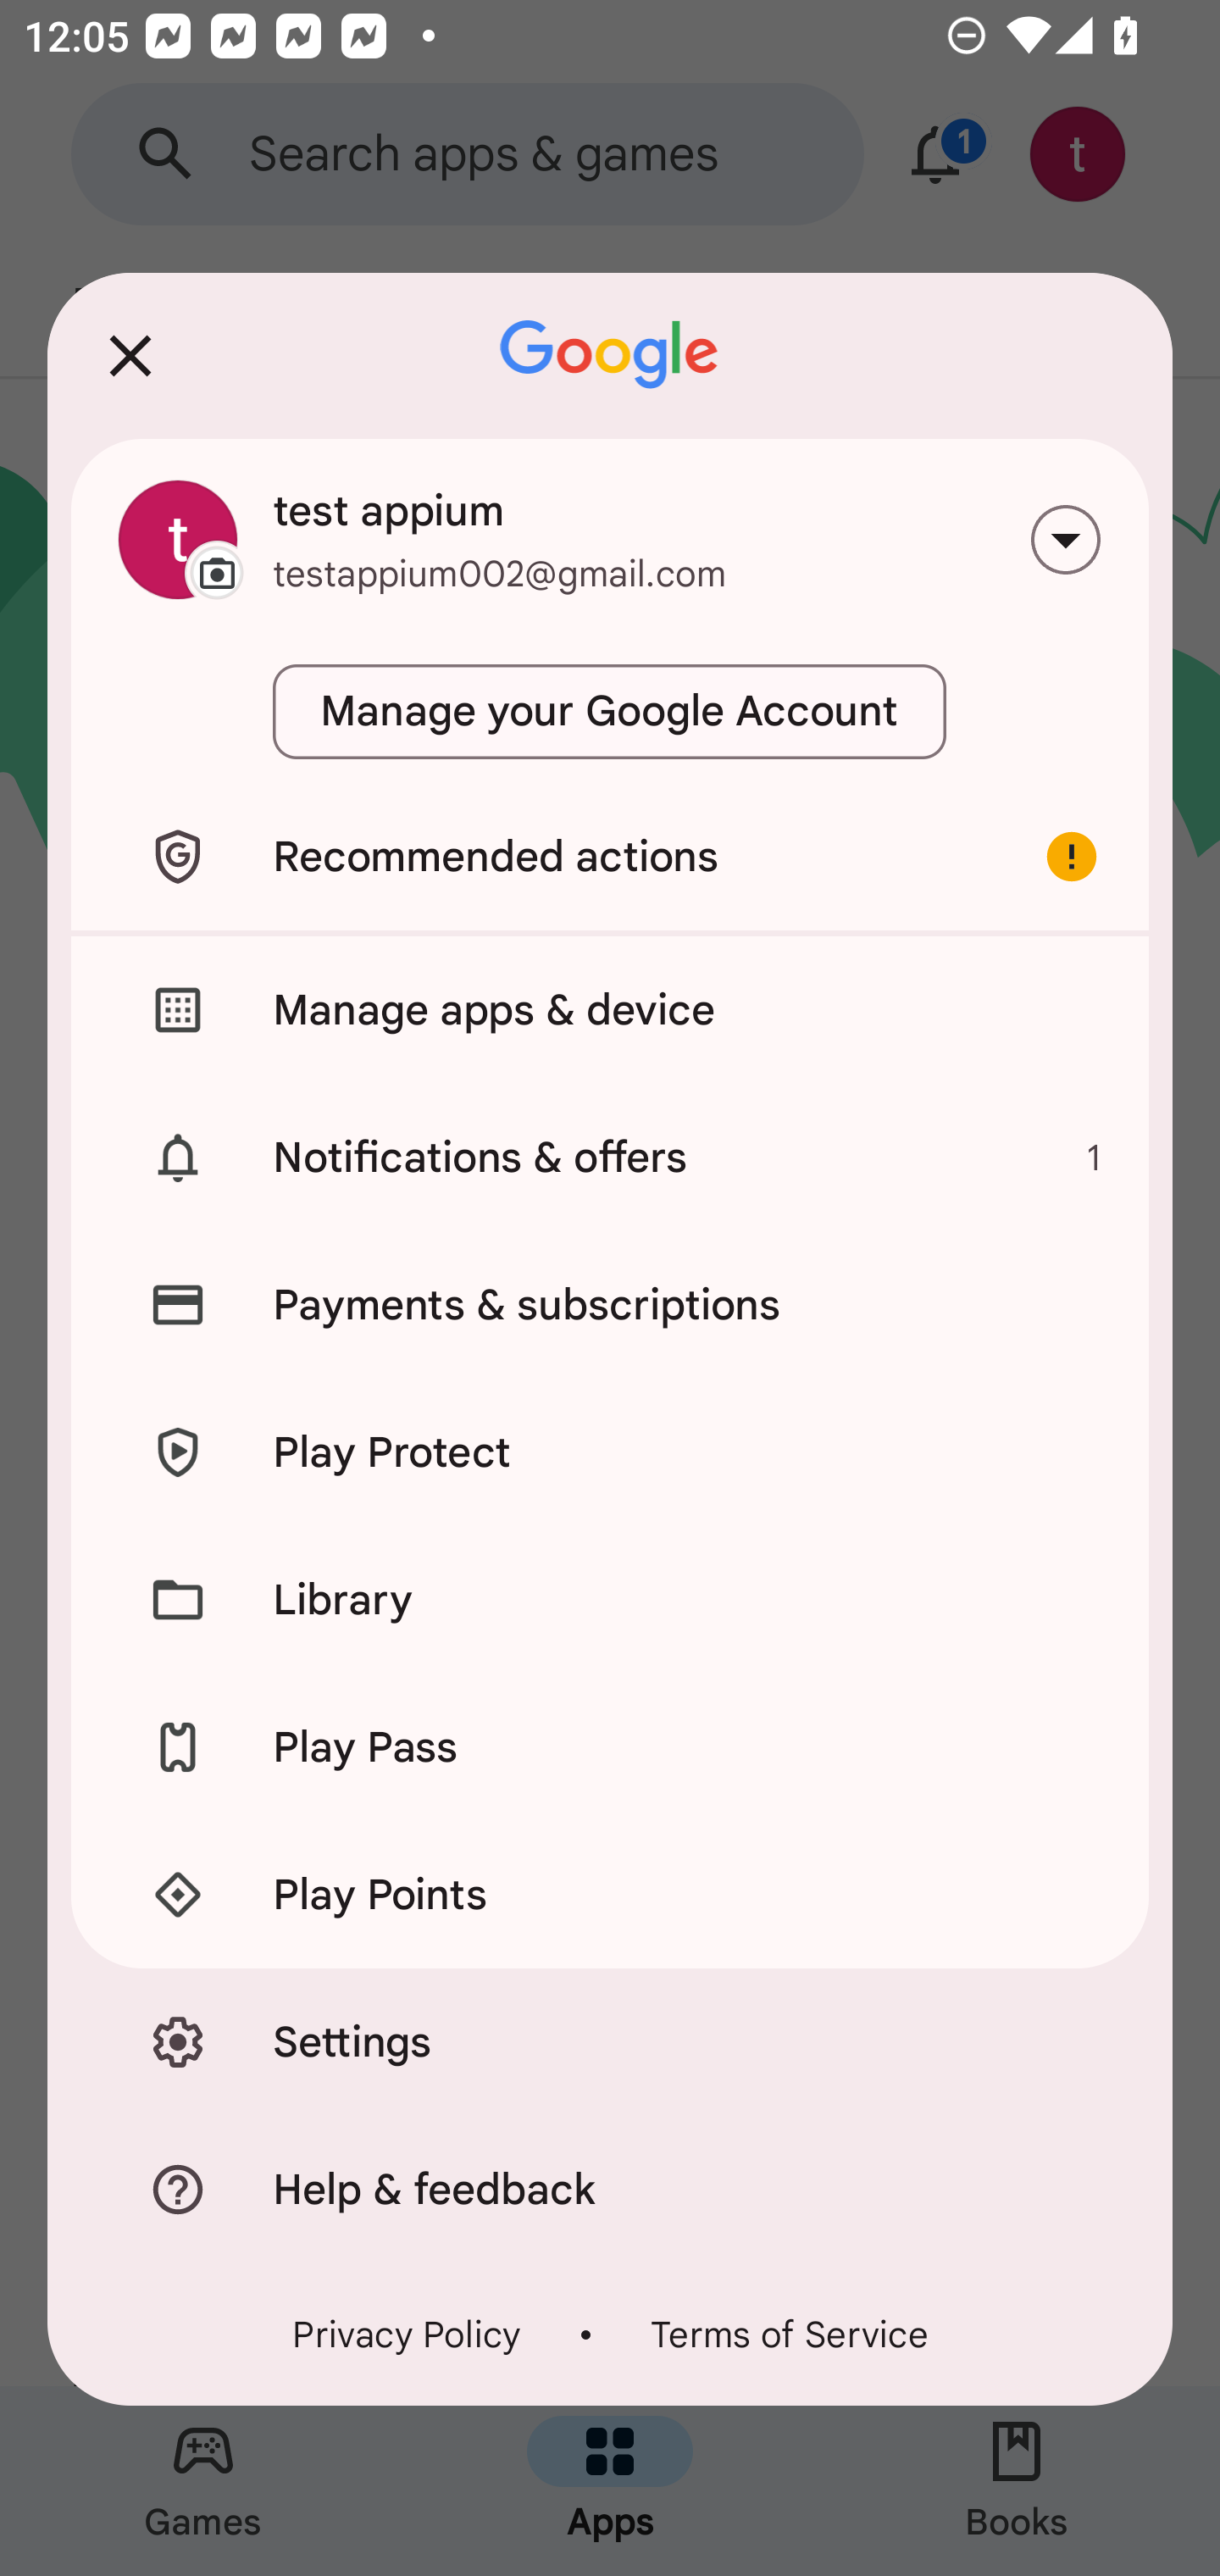 This screenshot has height=2576, width=1220. Describe the element at coordinates (610, 1895) in the screenshot. I see `Play Points` at that location.